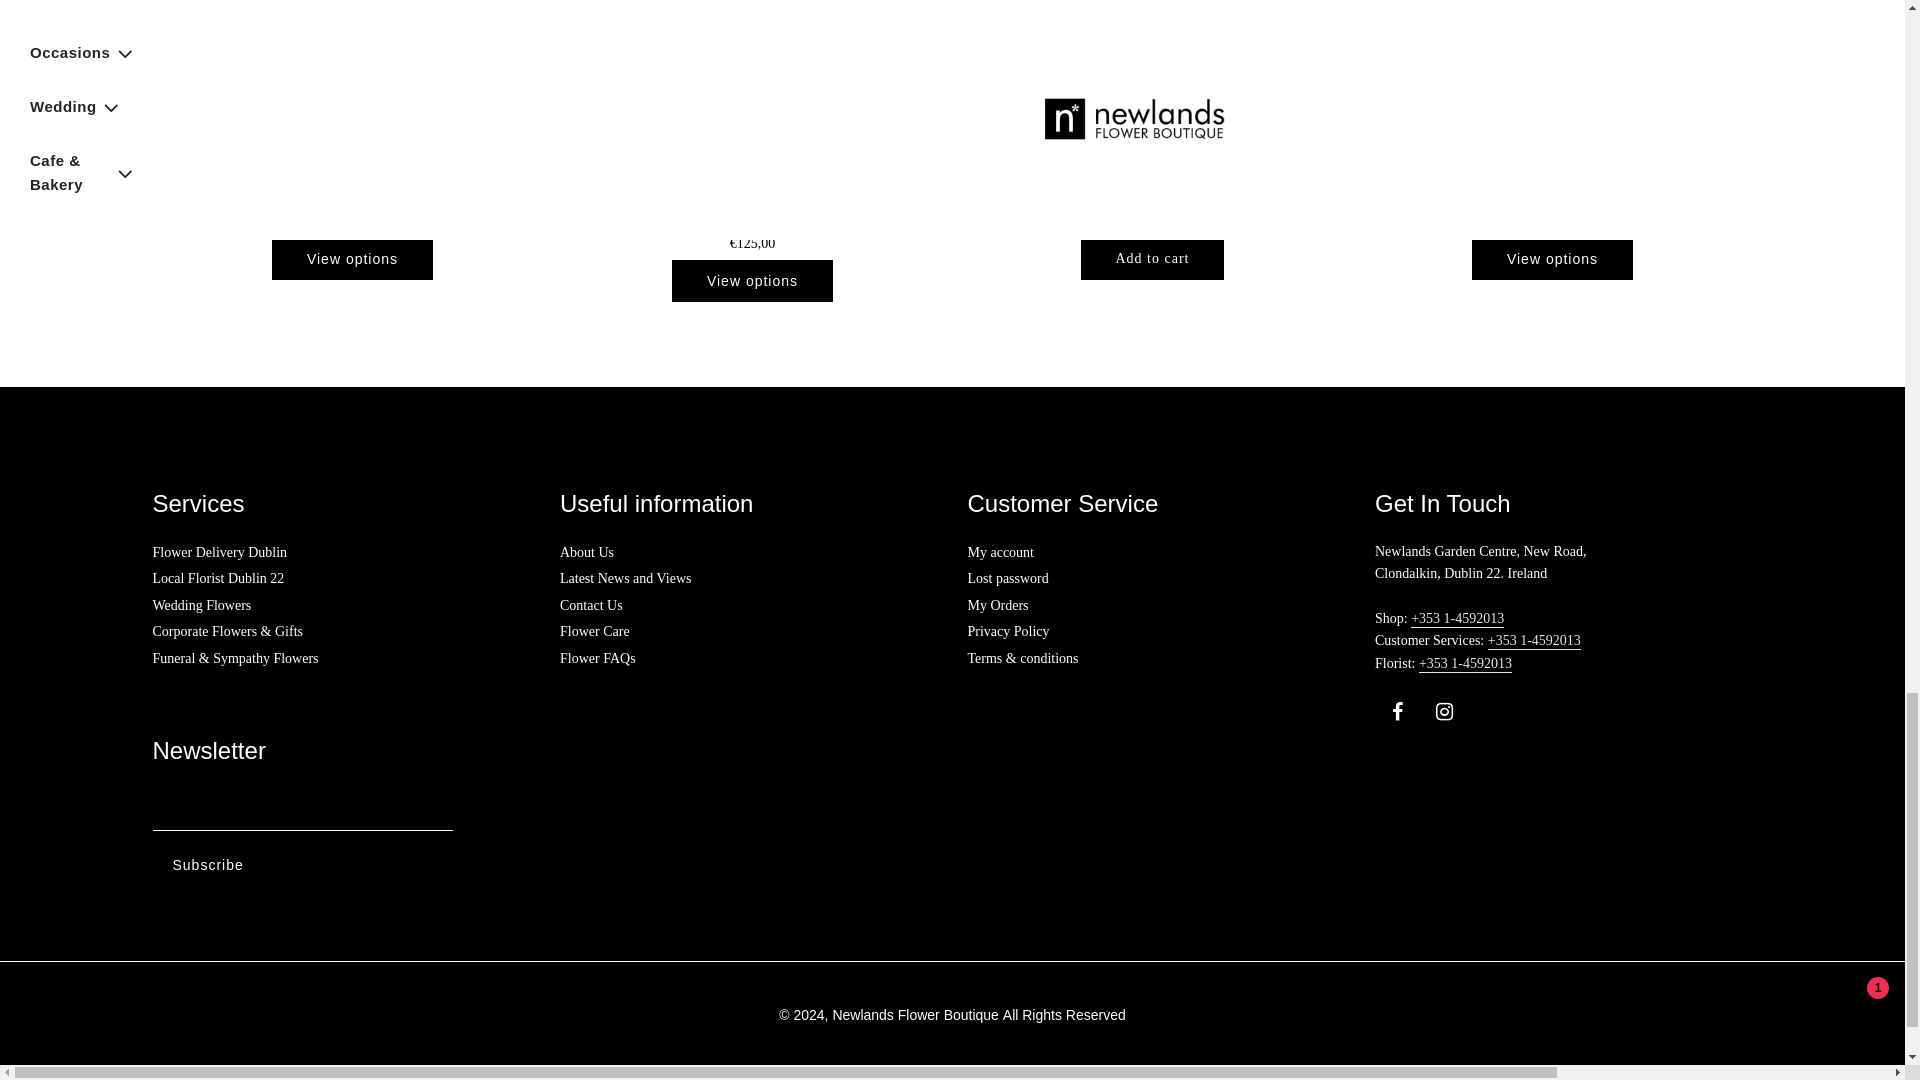  What do you see at coordinates (207, 865) in the screenshot?
I see `Subscribe` at bounding box center [207, 865].